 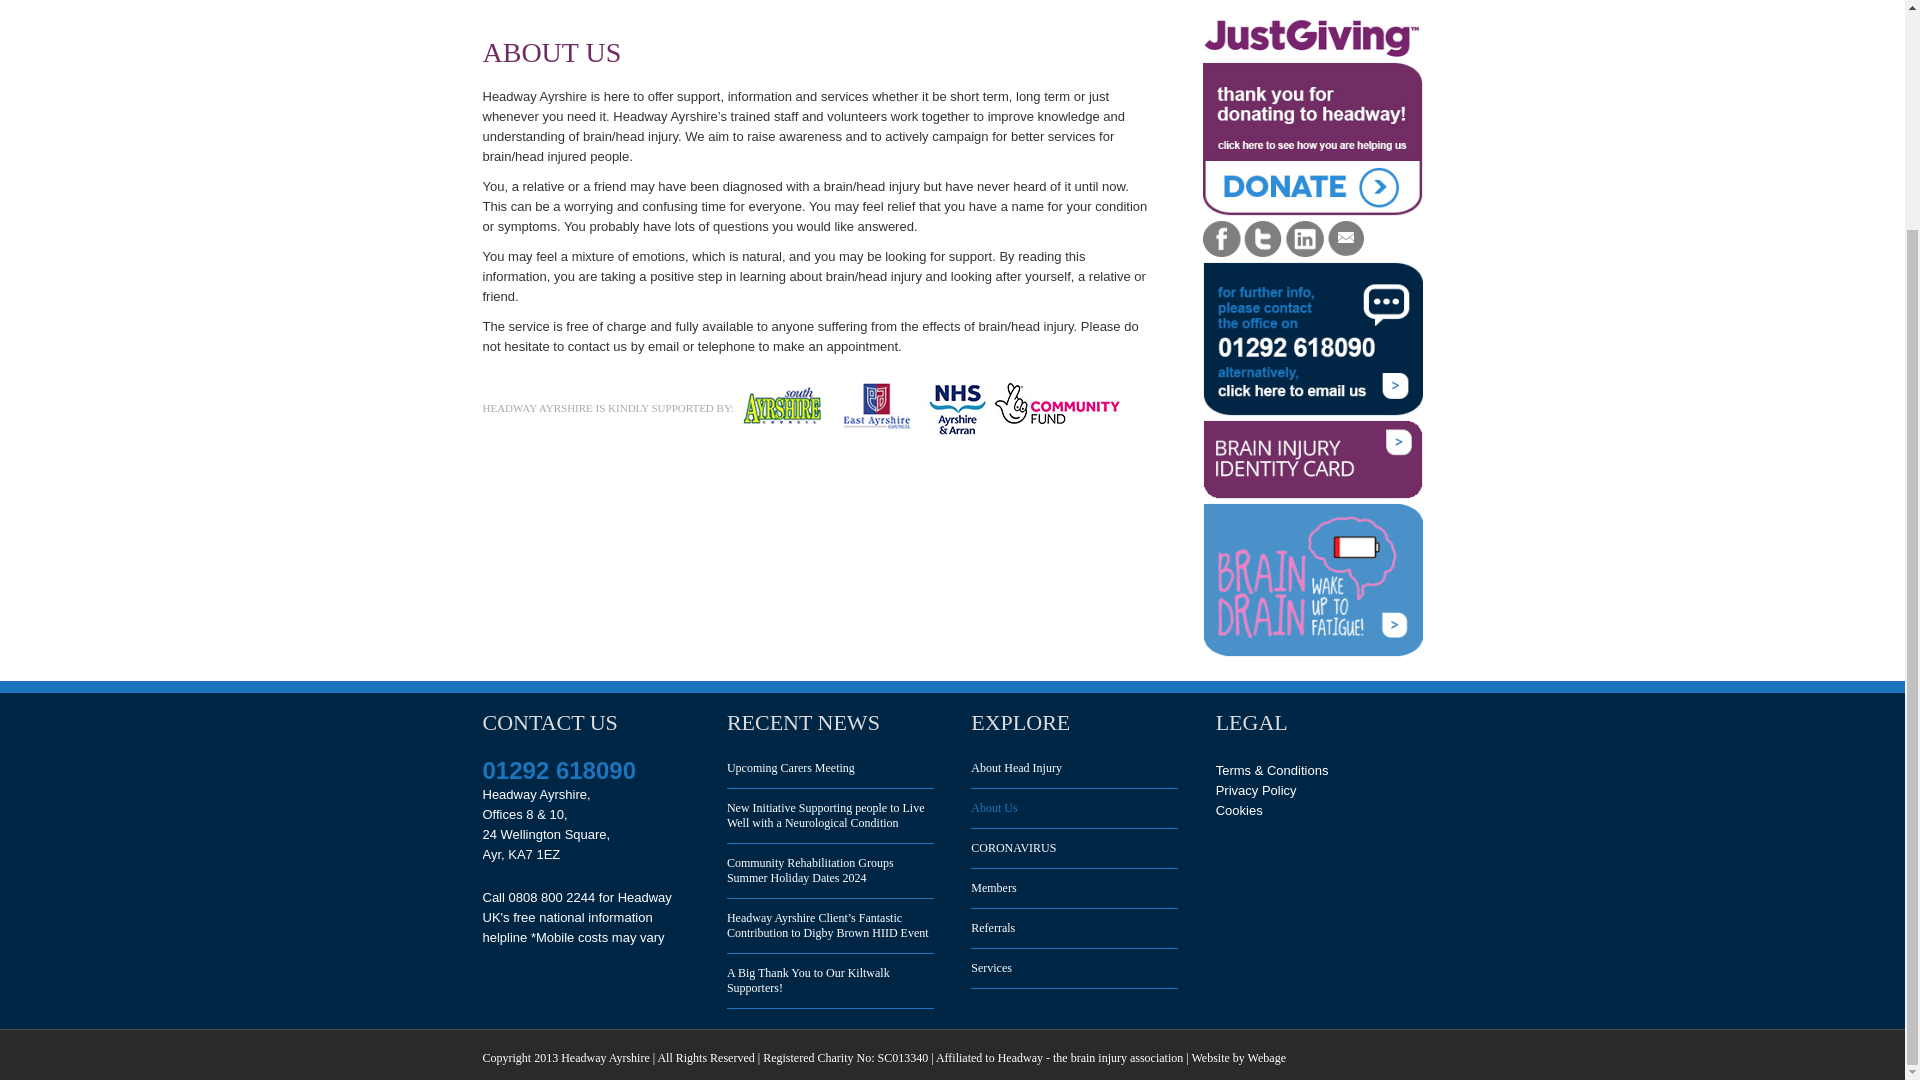 What do you see at coordinates (1220, 229) in the screenshot?
I see `Facebook` at bounding box center [1220, 229].